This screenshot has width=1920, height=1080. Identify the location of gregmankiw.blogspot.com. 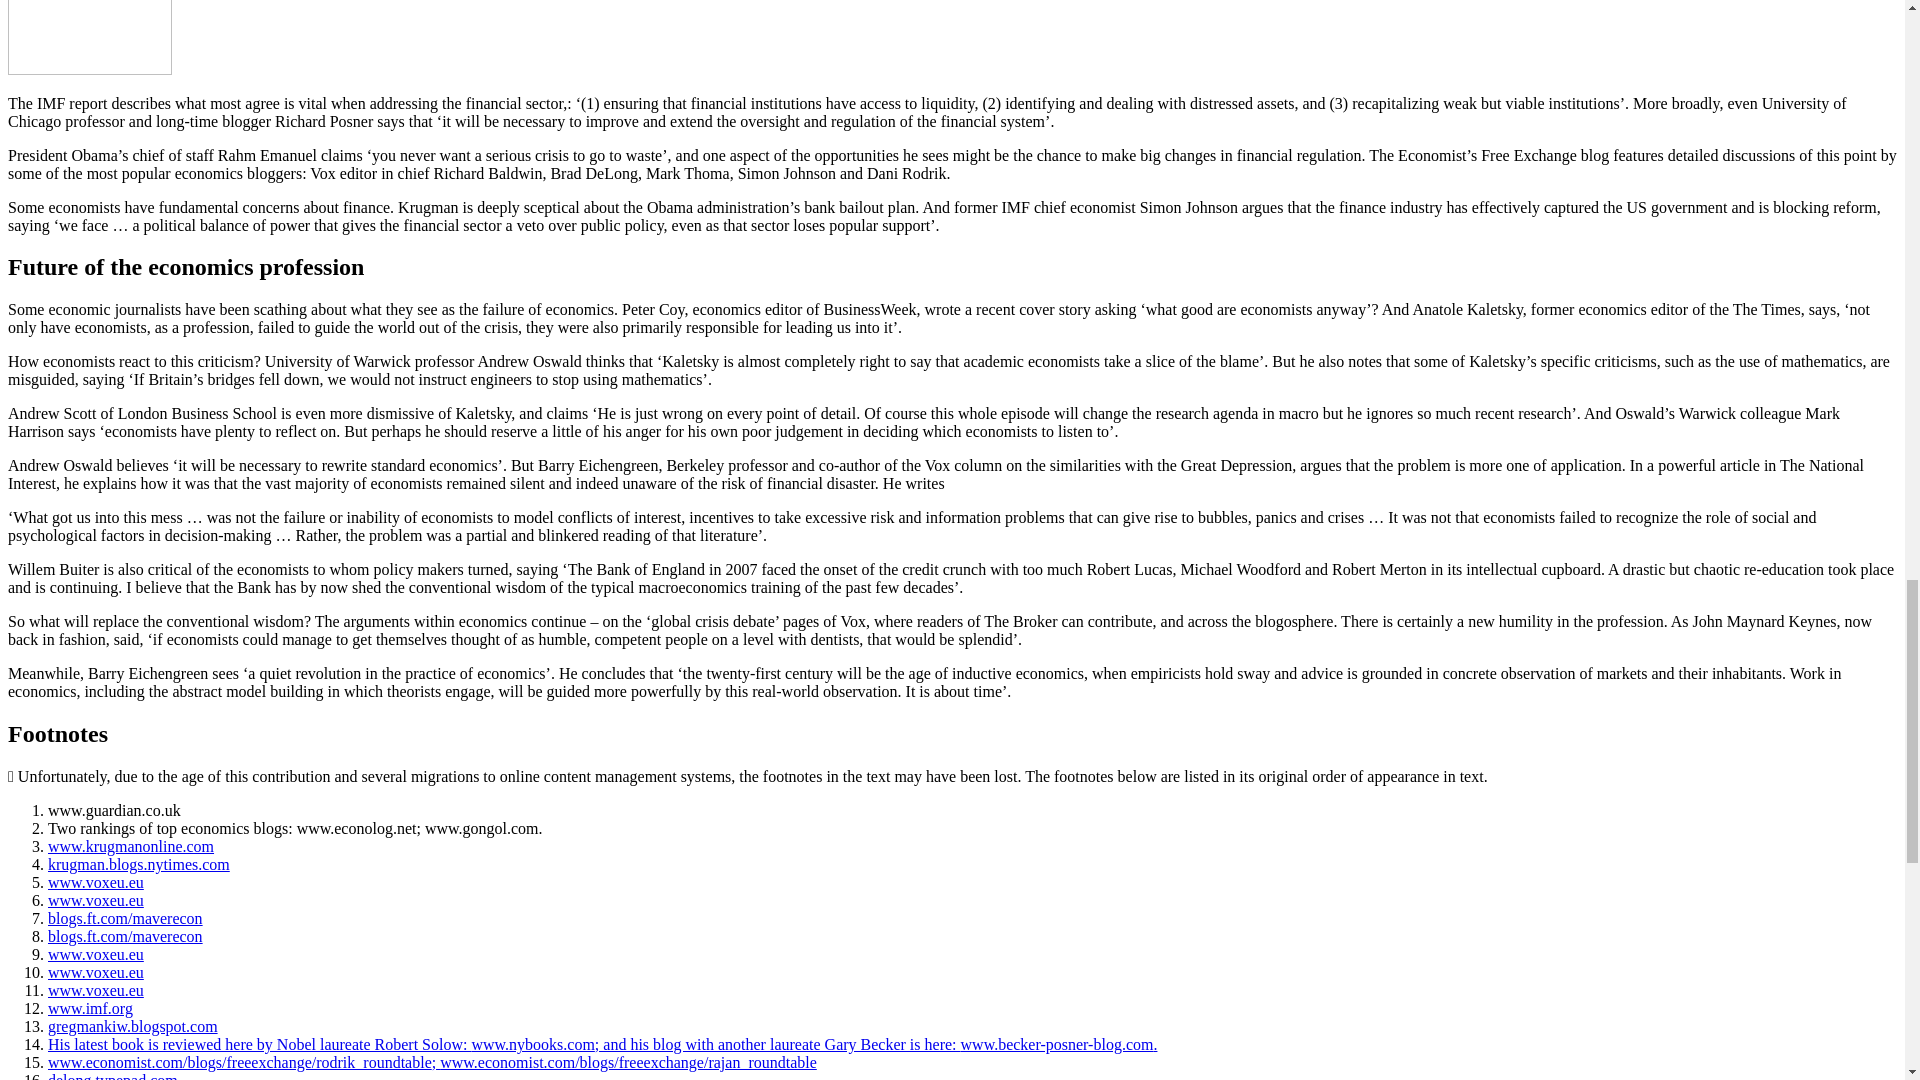
(133, 1026).